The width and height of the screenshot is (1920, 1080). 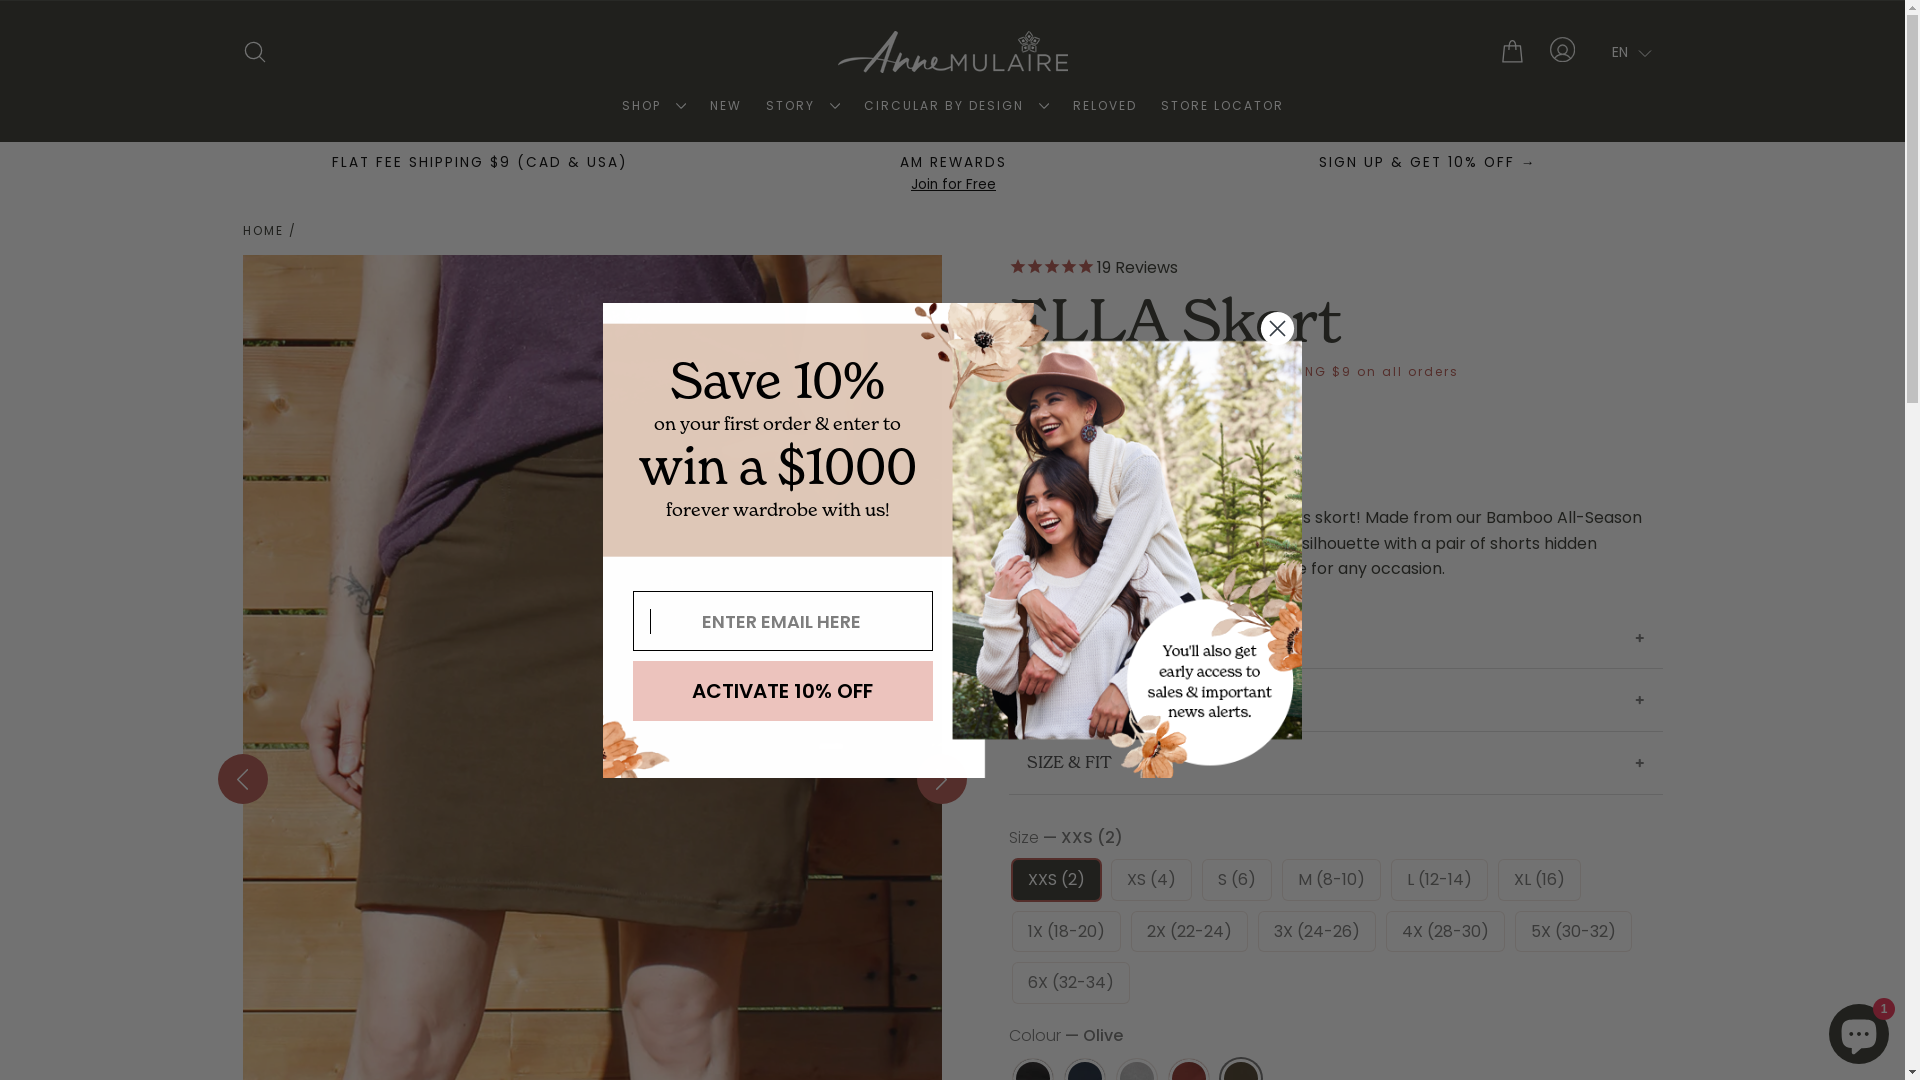 What do you see at coordinates (726, 105) in the screenshot?
I see `NEW` at bounding box center [726, 105].